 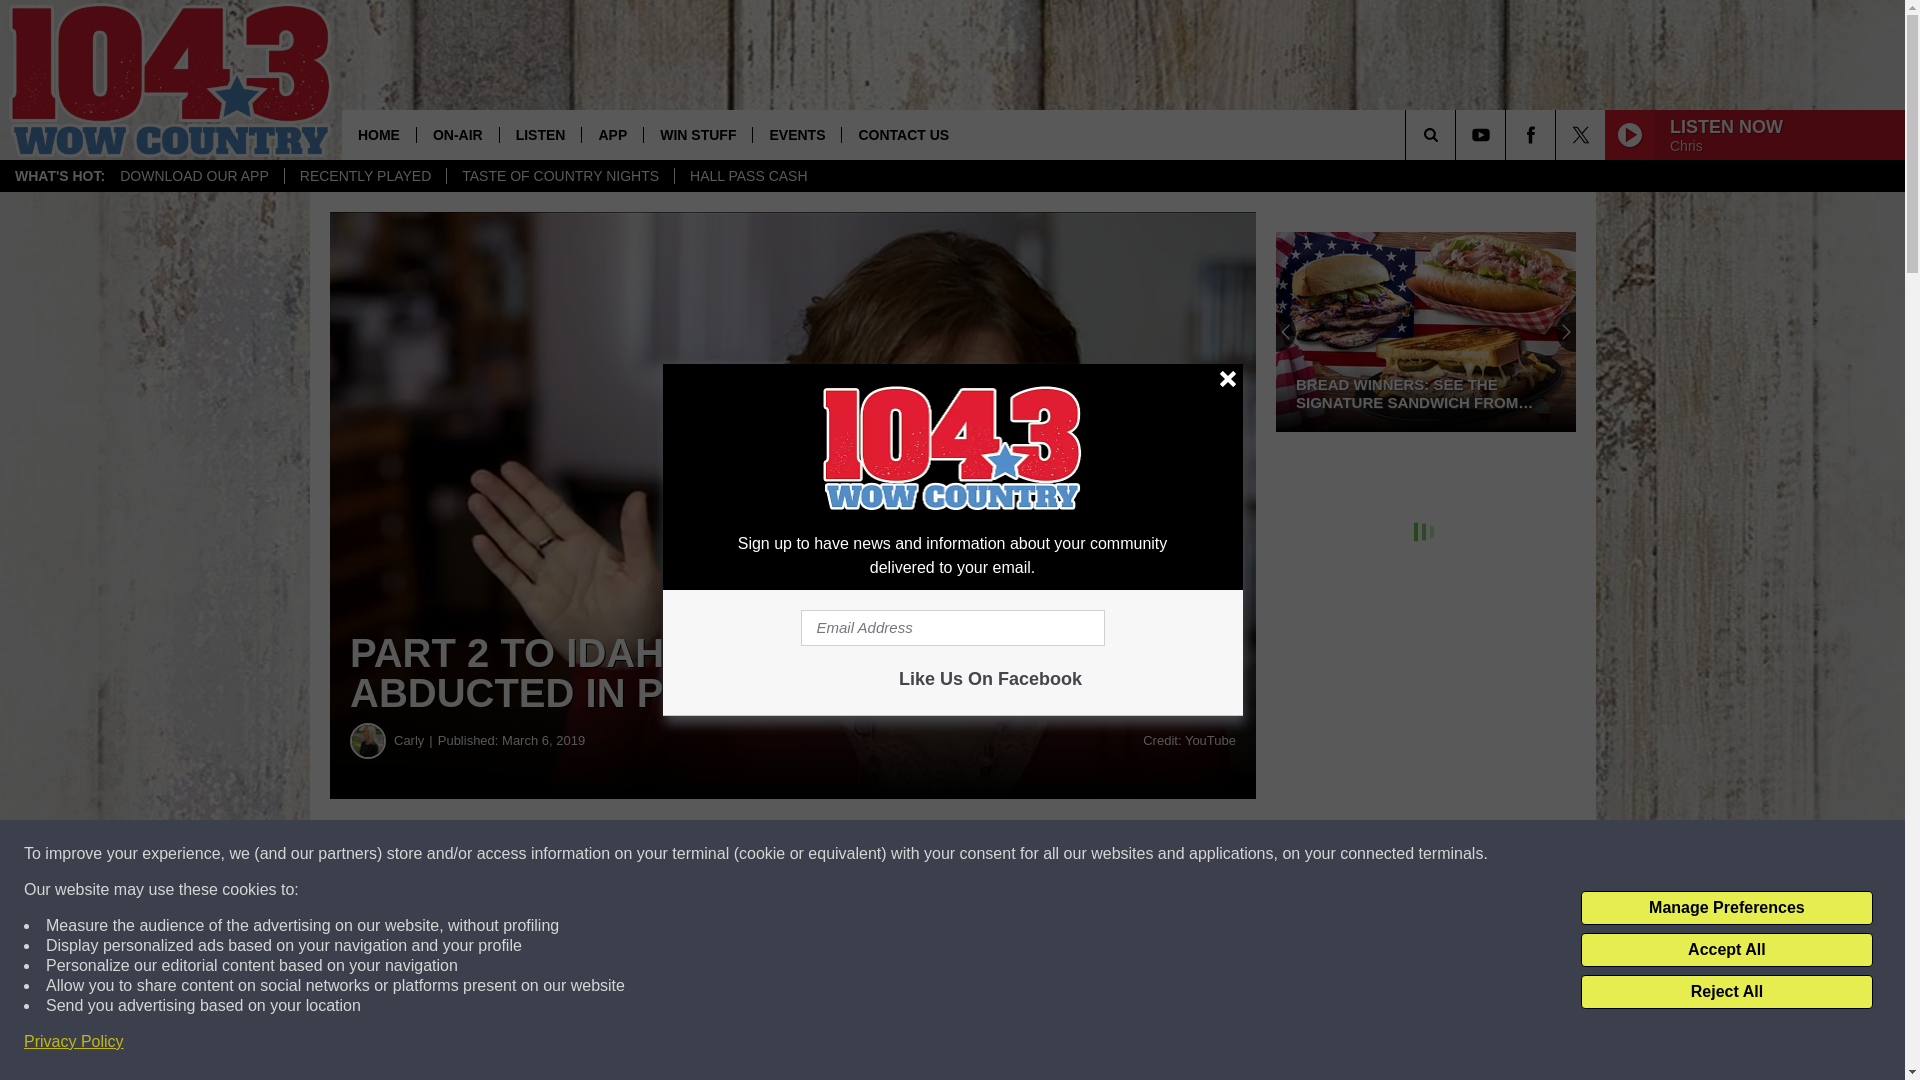 What do you see at coordinates (1726, 950) in the screenshot?
I see `Accept All` at bounding box center [1726, 950].